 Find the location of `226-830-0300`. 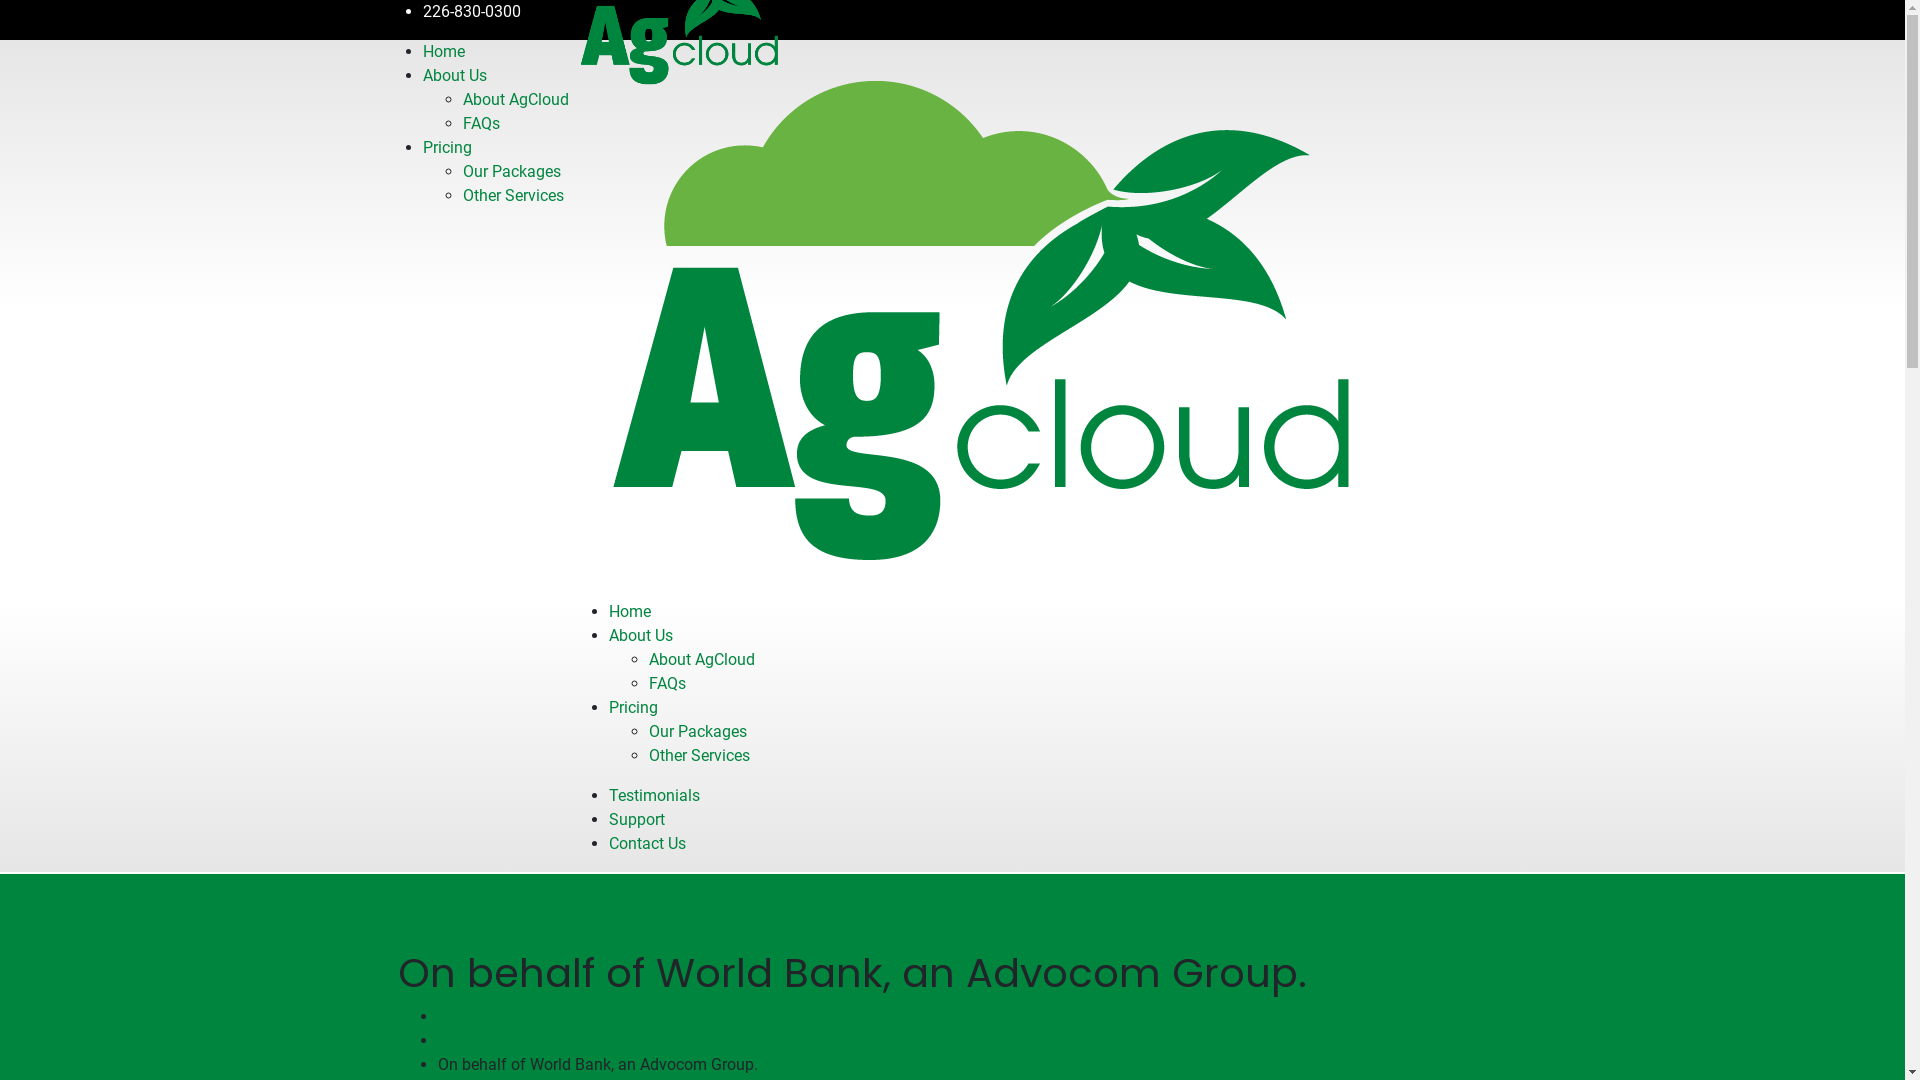

226-830-0300 is located at coordinates (471, 12).